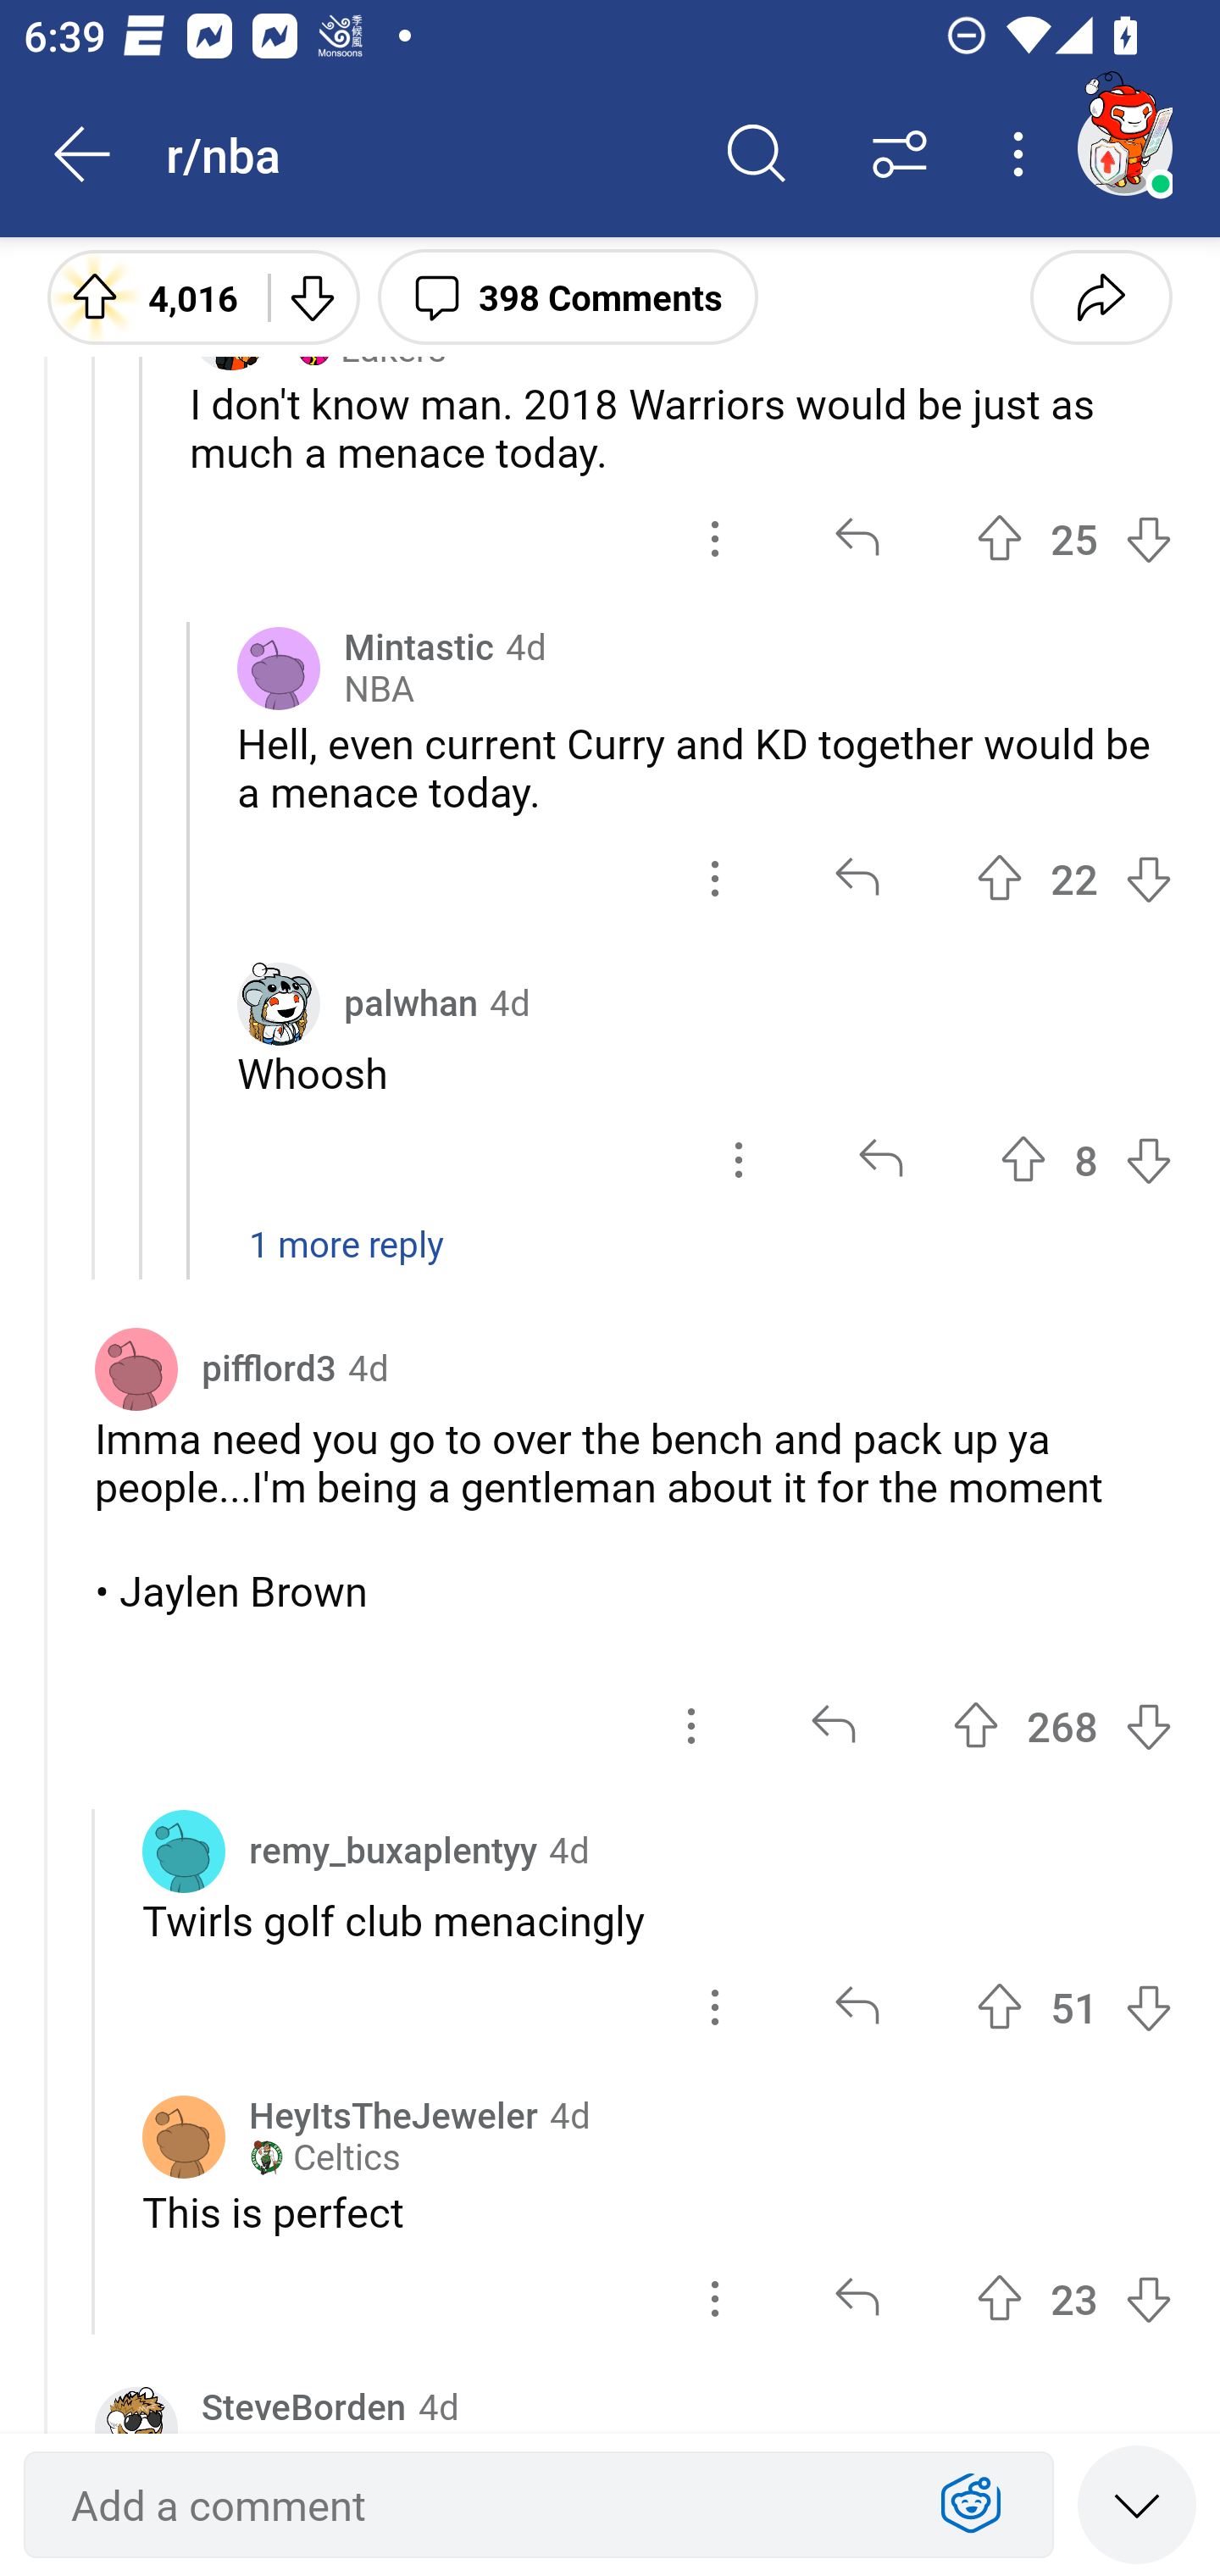 The width and height of the screenshot is (1220, 2576). Describe the element at coordinates (739, 1159) in the screenshot. I see `options` at that location.